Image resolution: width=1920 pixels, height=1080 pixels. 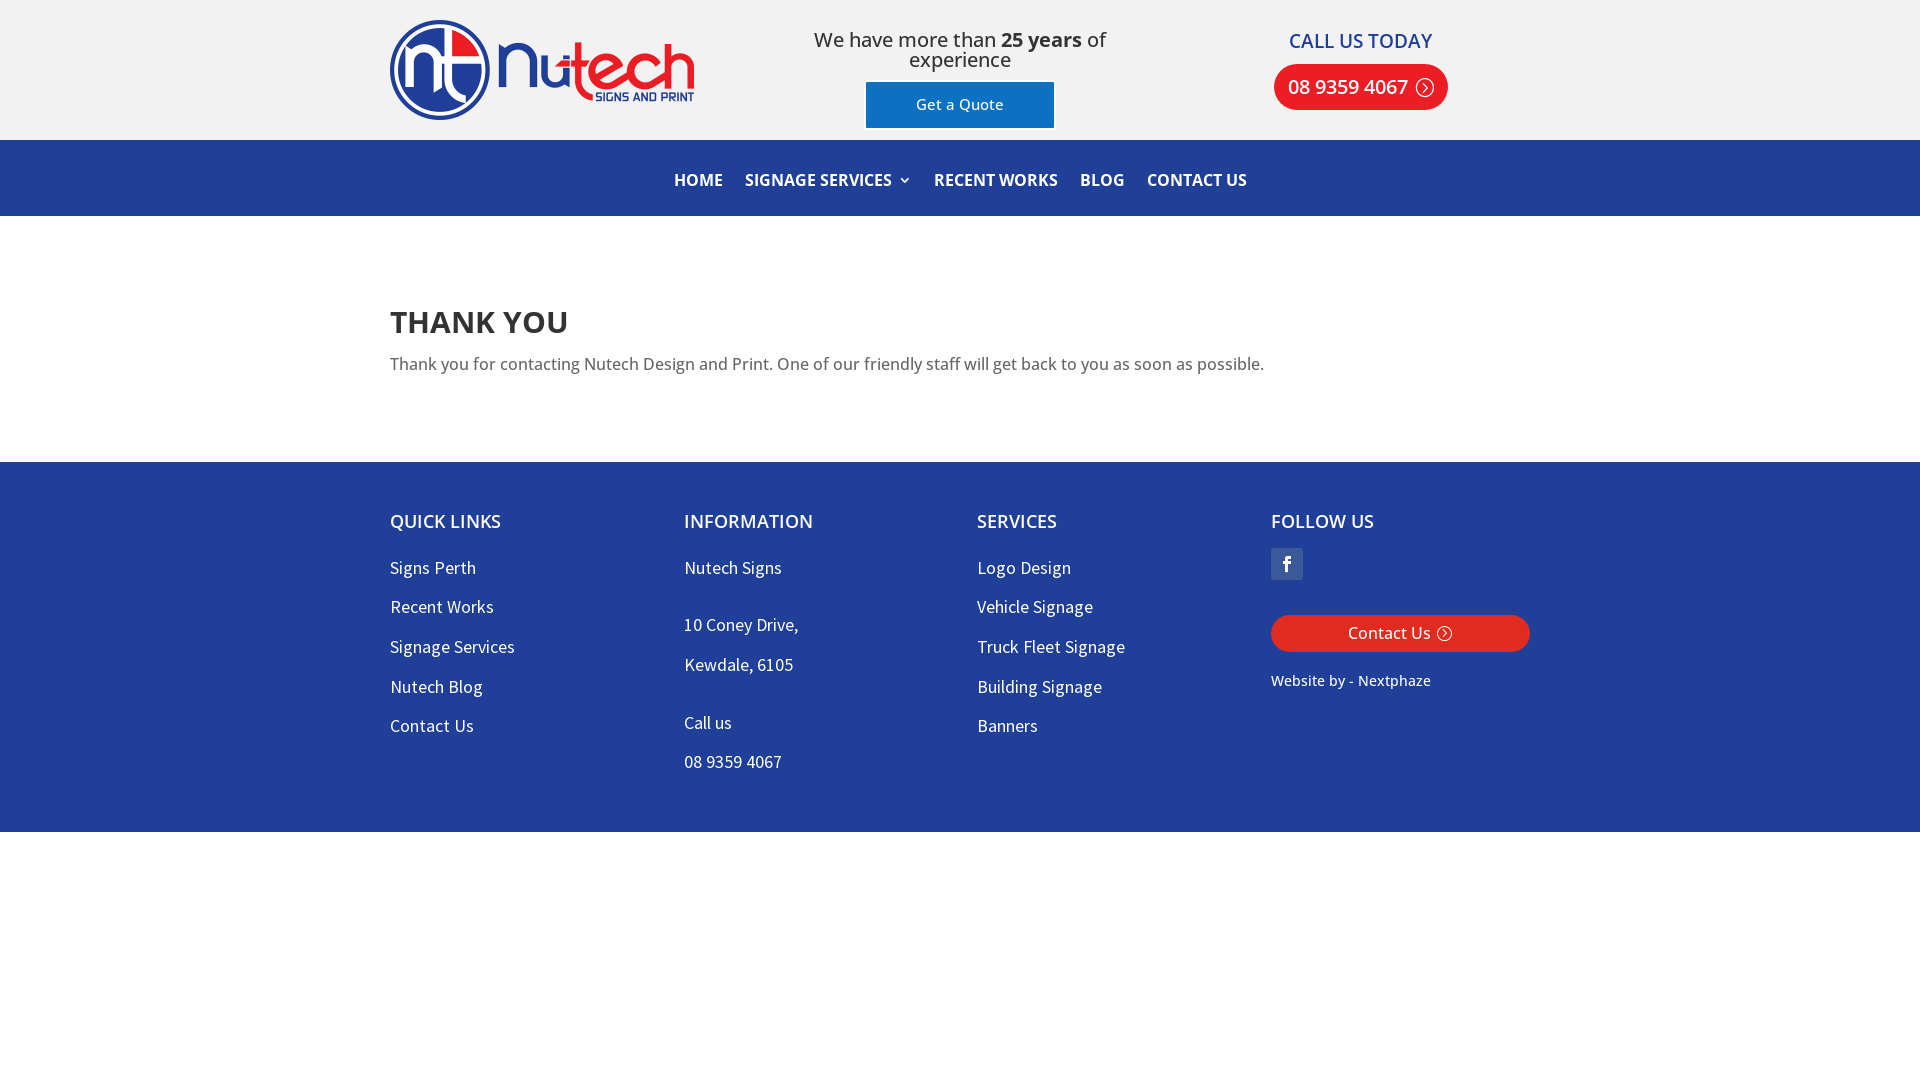 What do you see at coordinates (1196, 194) in the screenshot?
I see `CONTACT US` at bounding box center [1196, 194].